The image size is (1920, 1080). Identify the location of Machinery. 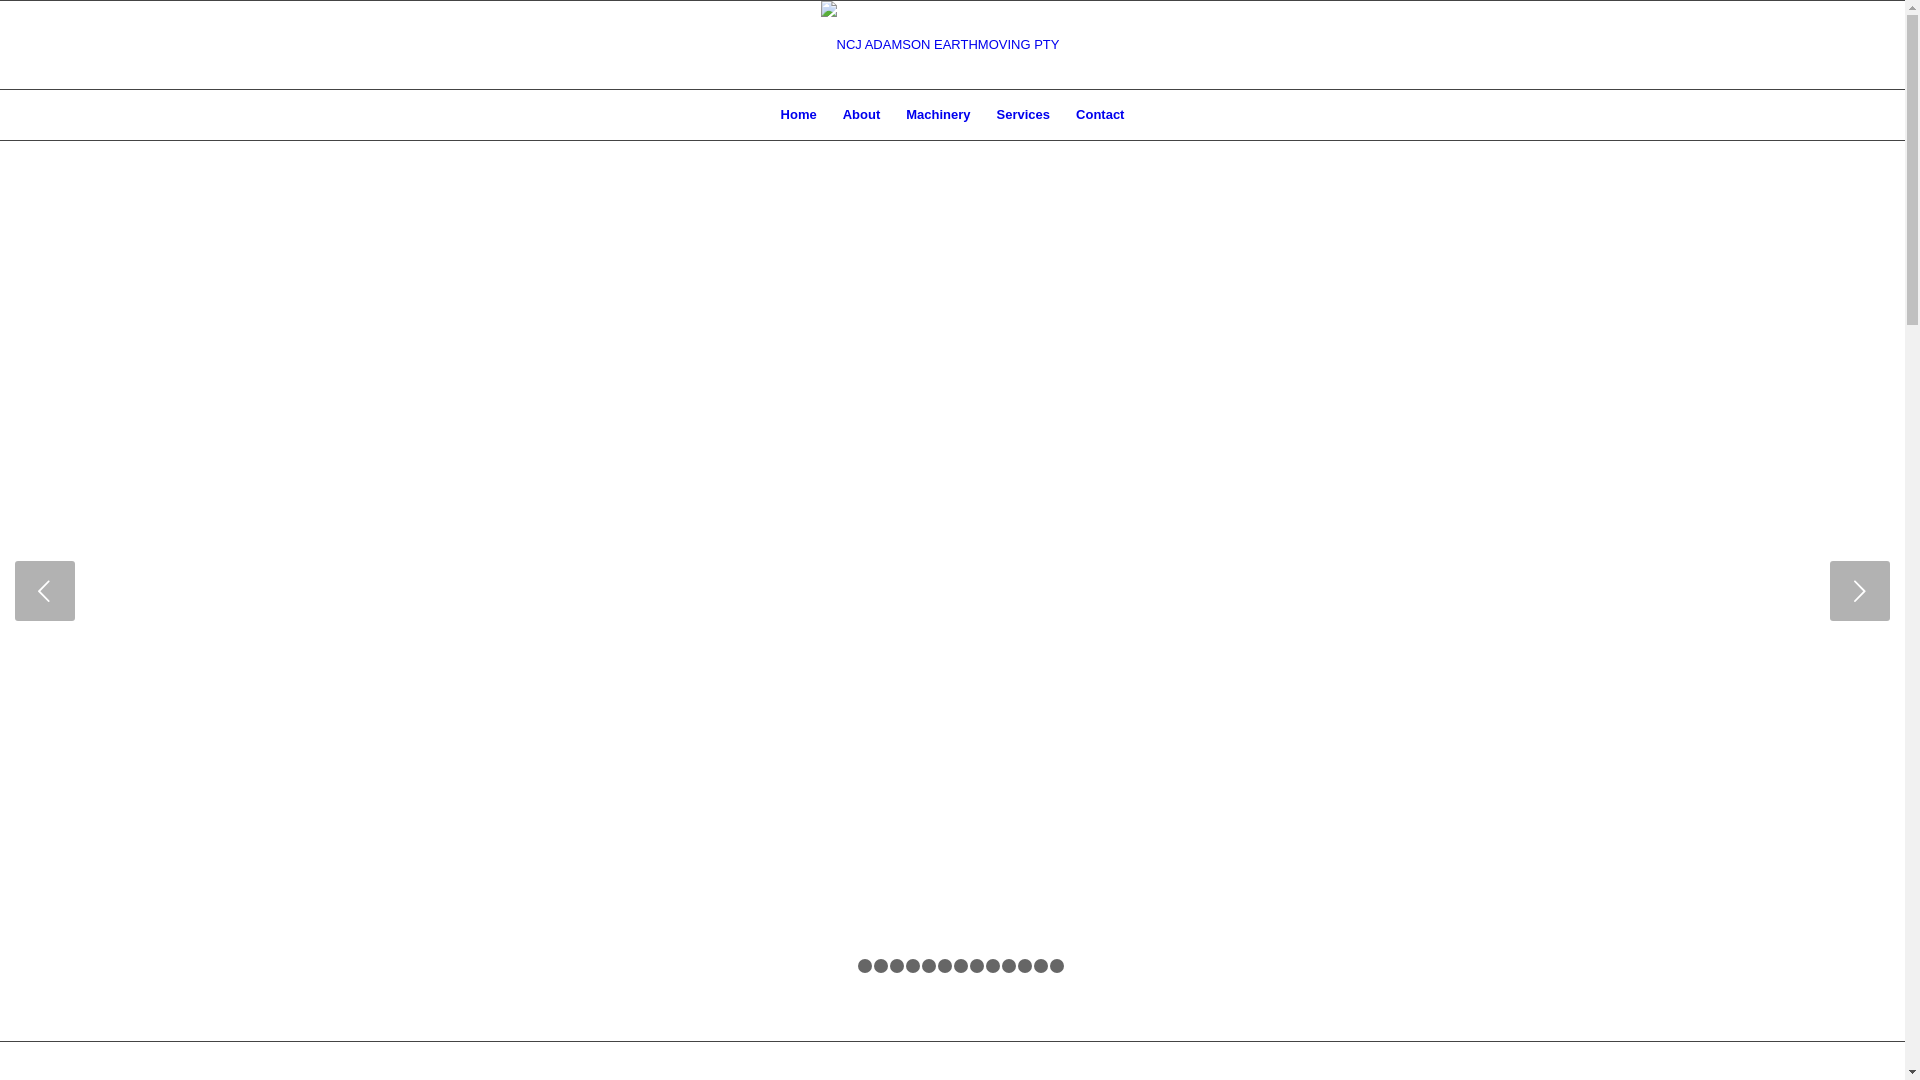
(938, 115).